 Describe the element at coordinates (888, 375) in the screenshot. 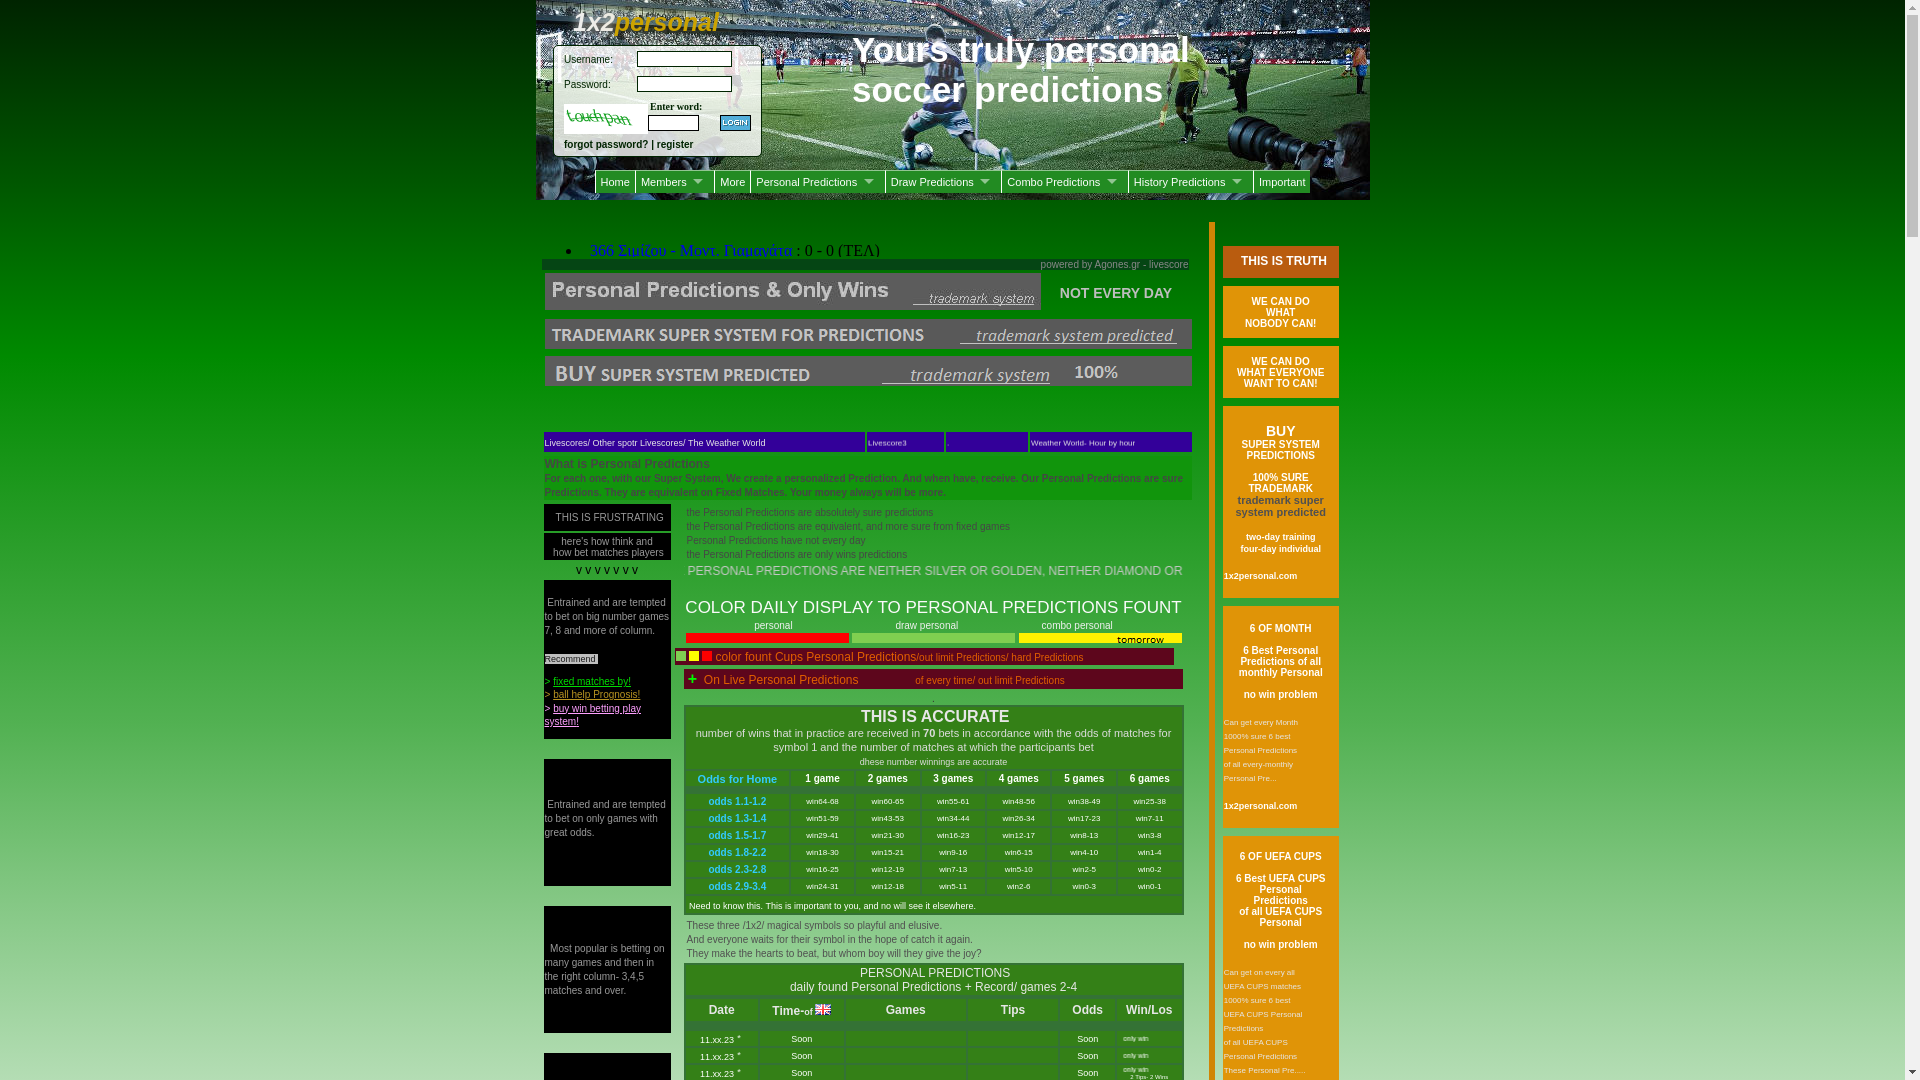

I see `Livescore6` at that location.